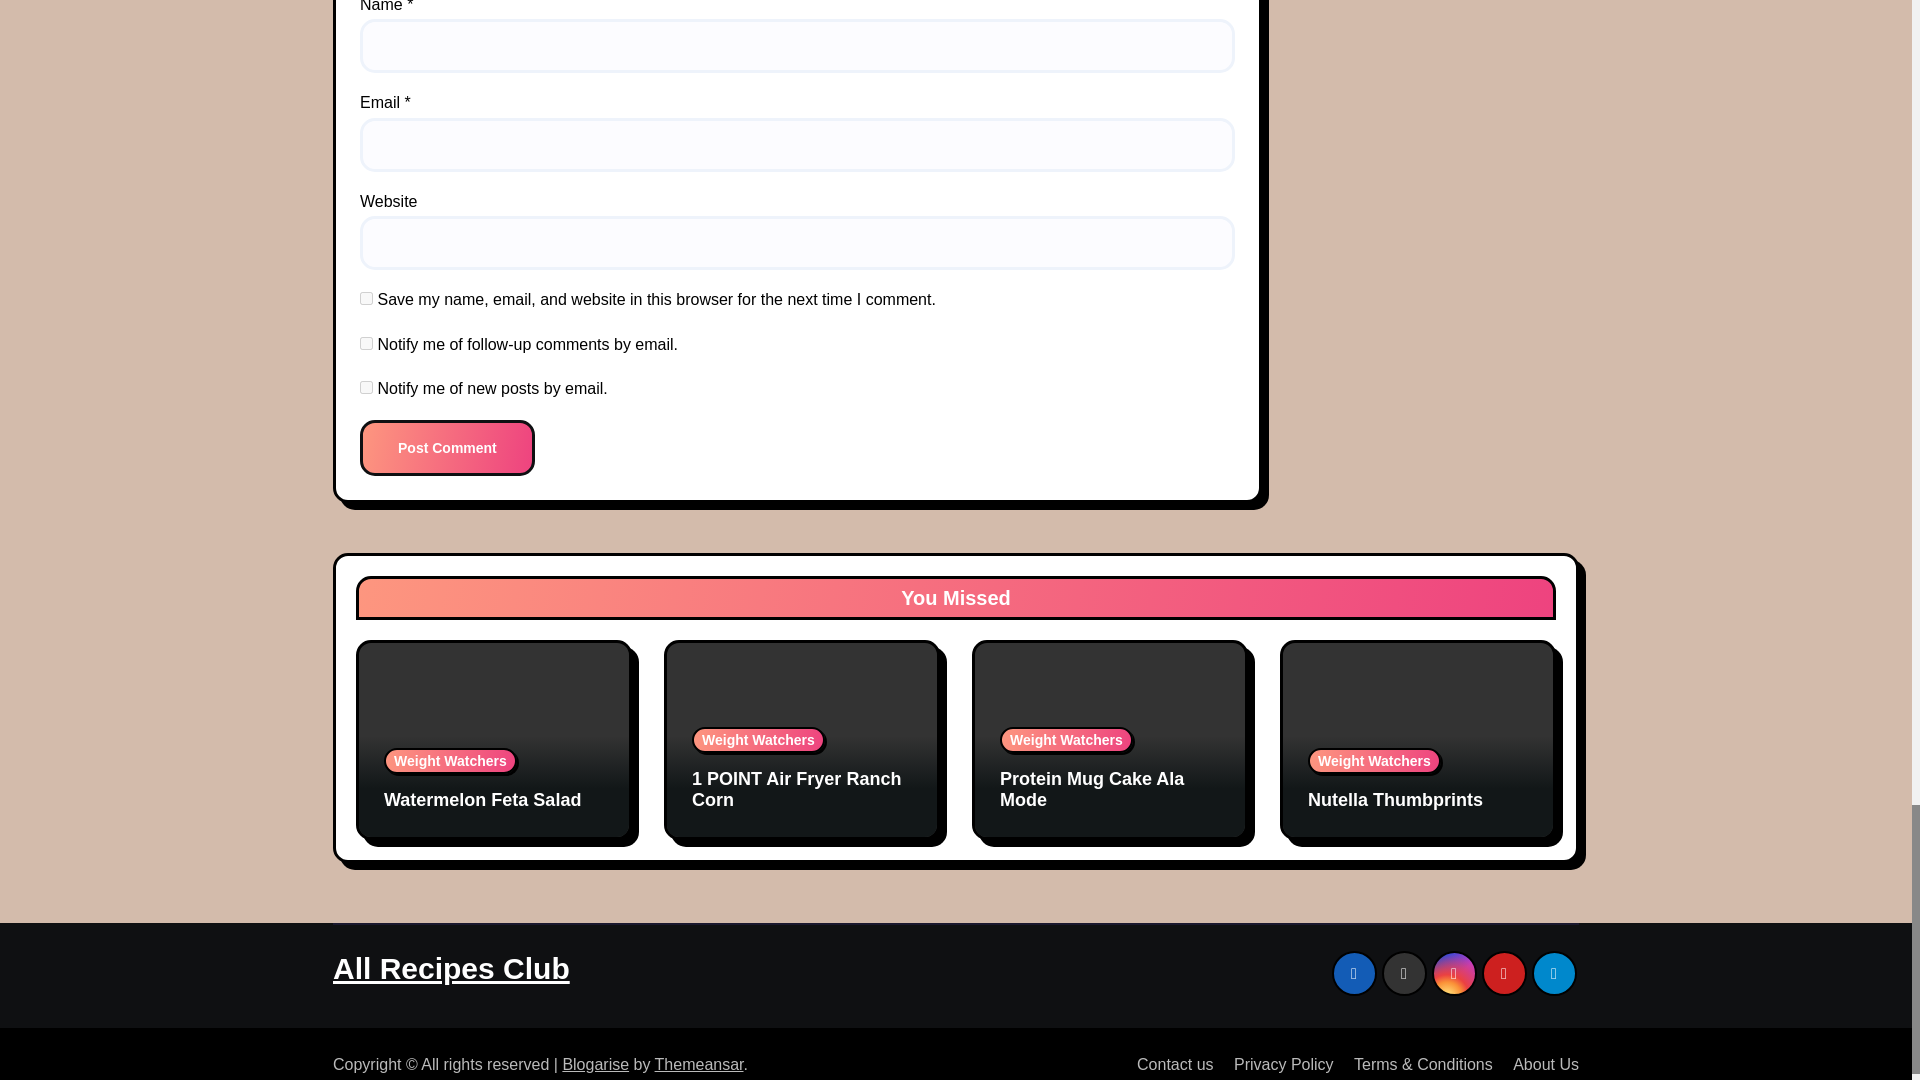 Image resolution: width=1920 pixels, height=1080 pixels. Describe the element at coordinates (366, 298) in the screenshot. I see `yes` at that location.